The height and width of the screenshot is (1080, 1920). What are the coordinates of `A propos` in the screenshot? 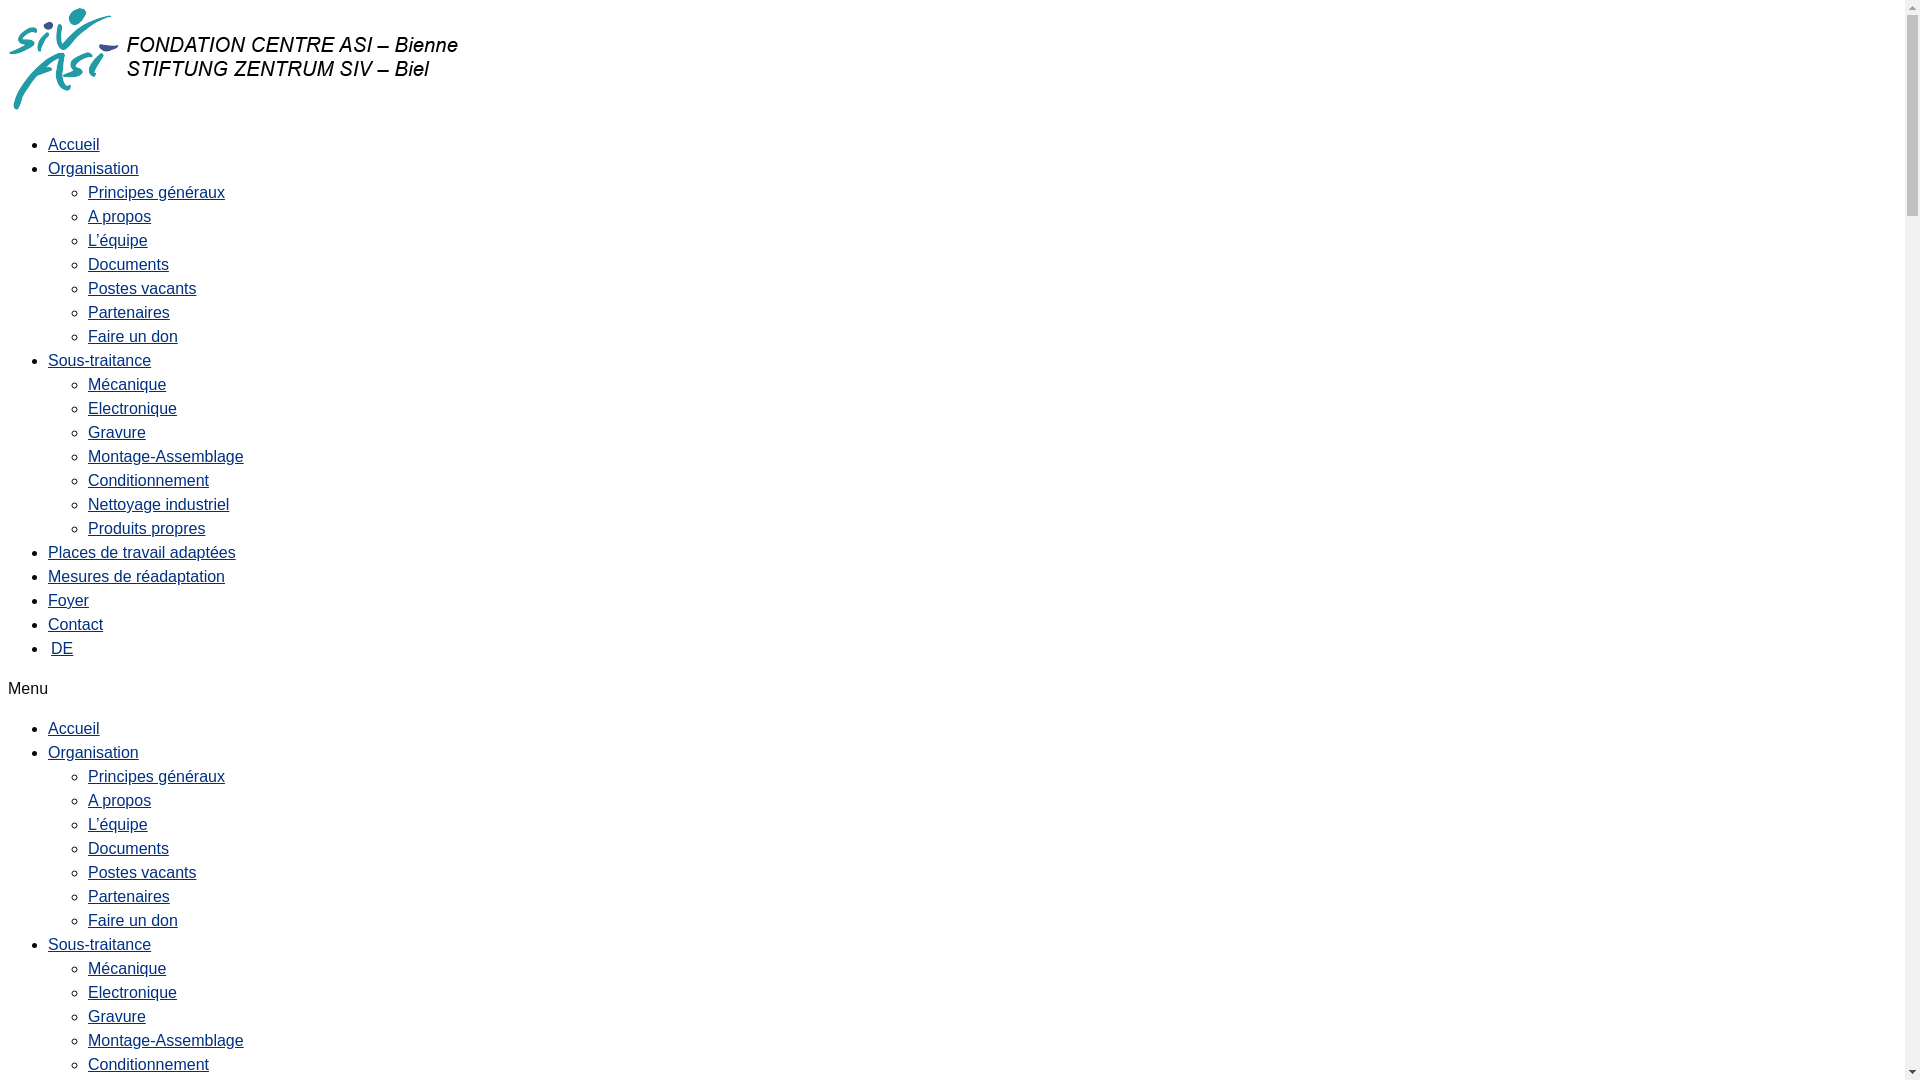 It's located at (120, 800).